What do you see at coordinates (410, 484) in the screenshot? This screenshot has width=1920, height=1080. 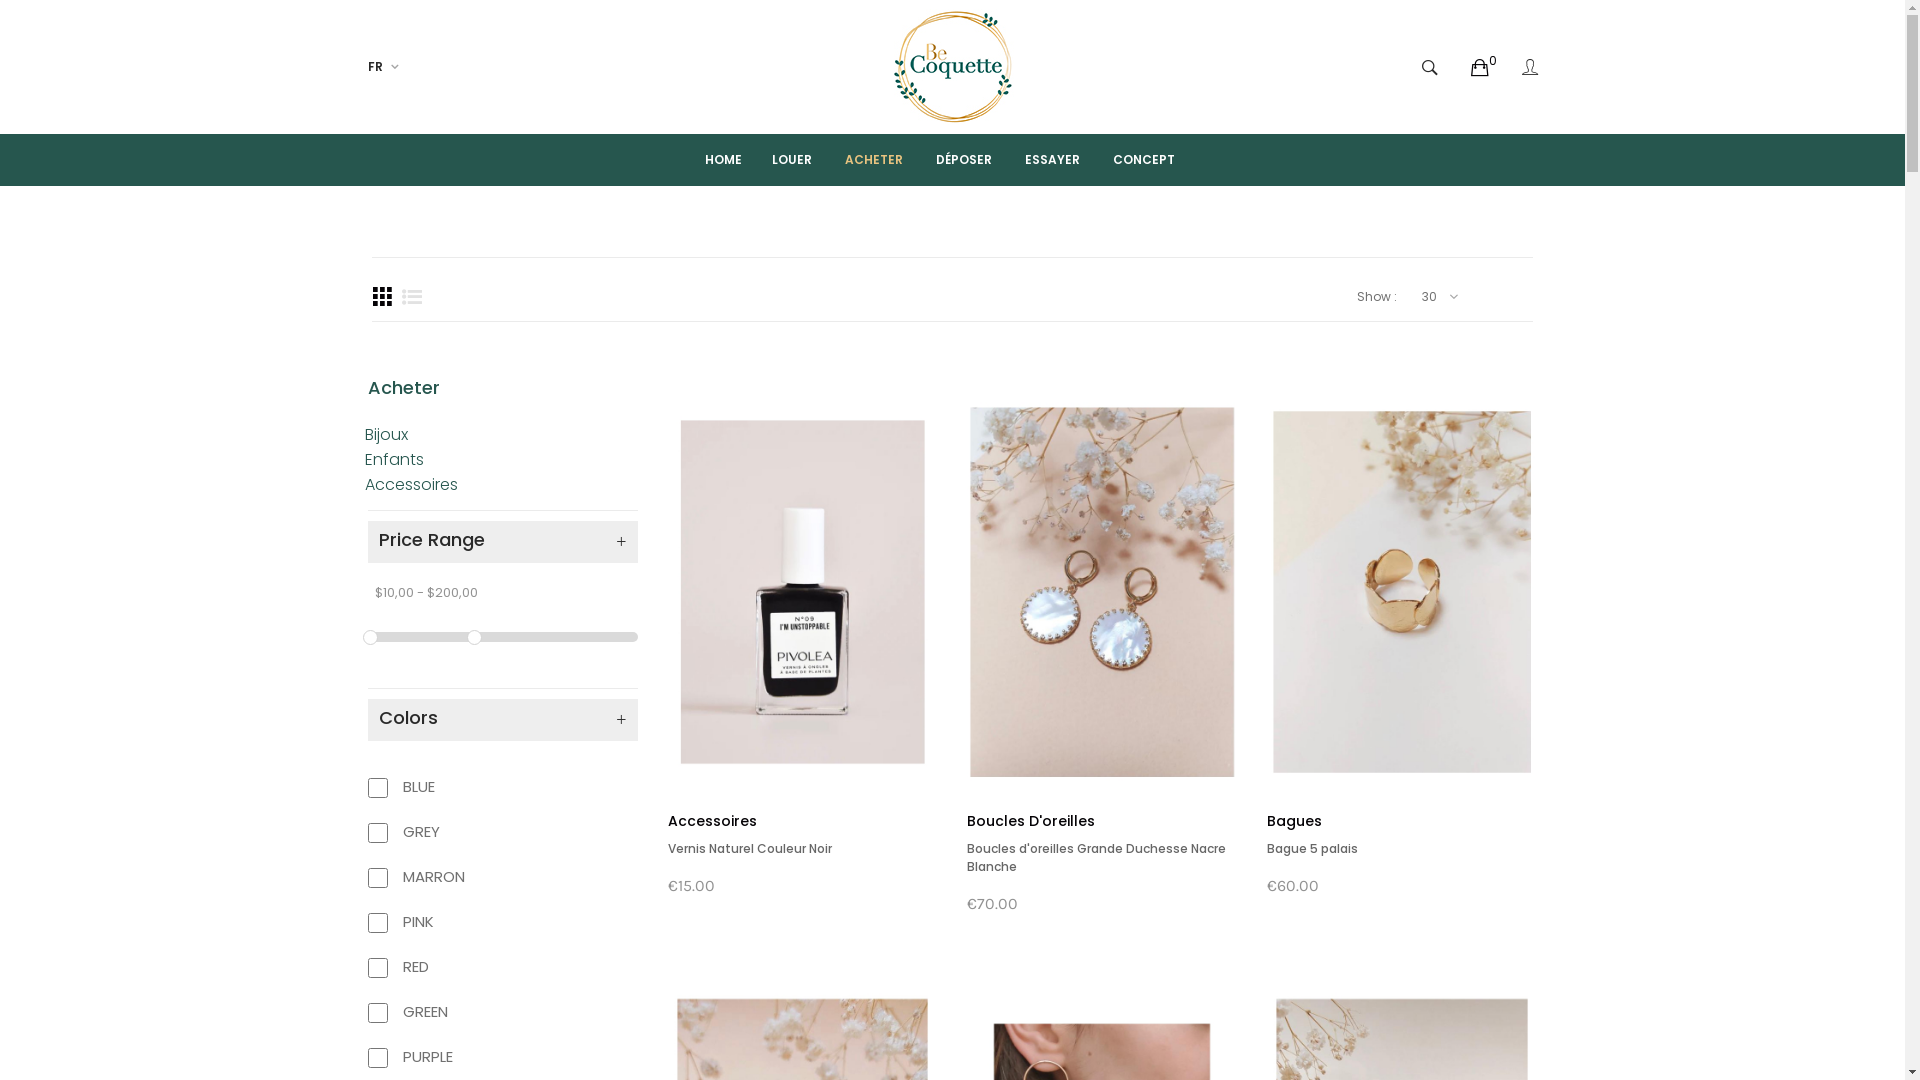 I see `Accessoires` at bounding box center [410, 484].